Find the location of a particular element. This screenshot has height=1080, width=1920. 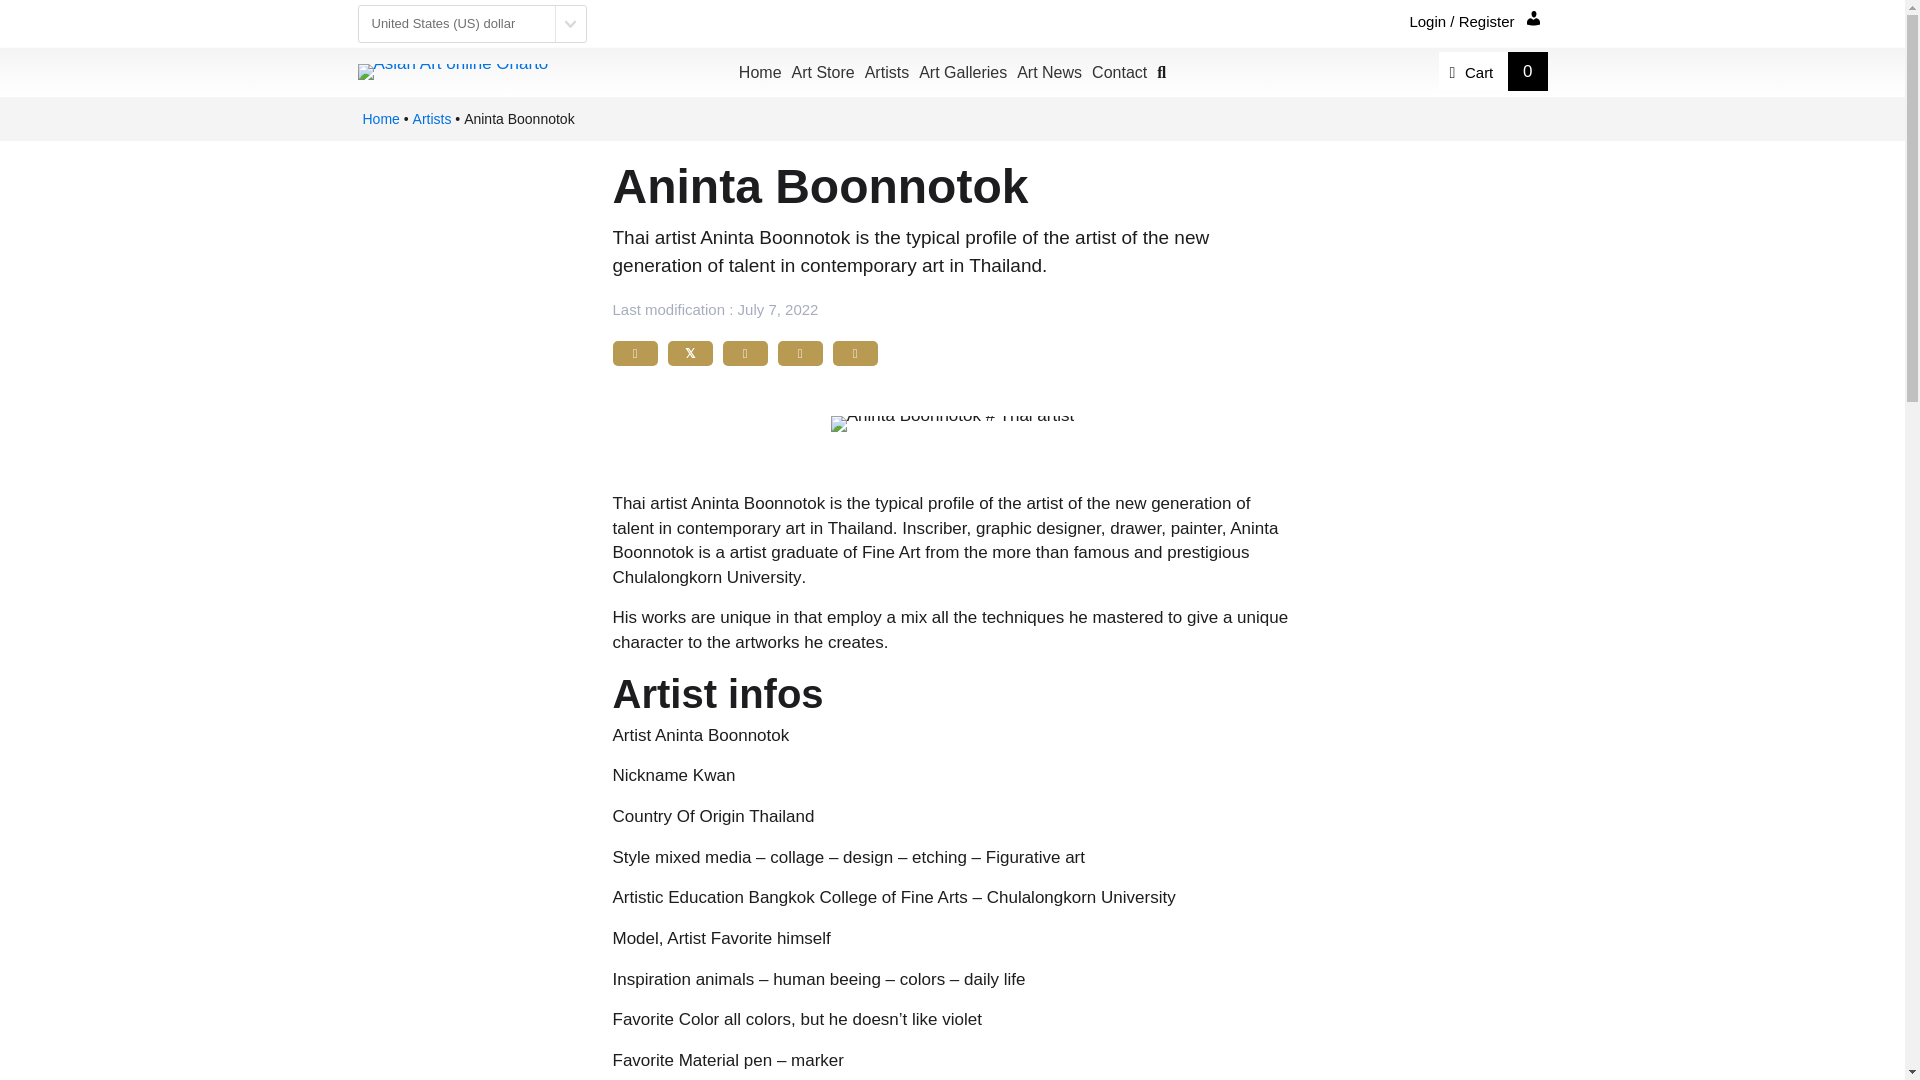

Home is located at coordinates (380, 118).